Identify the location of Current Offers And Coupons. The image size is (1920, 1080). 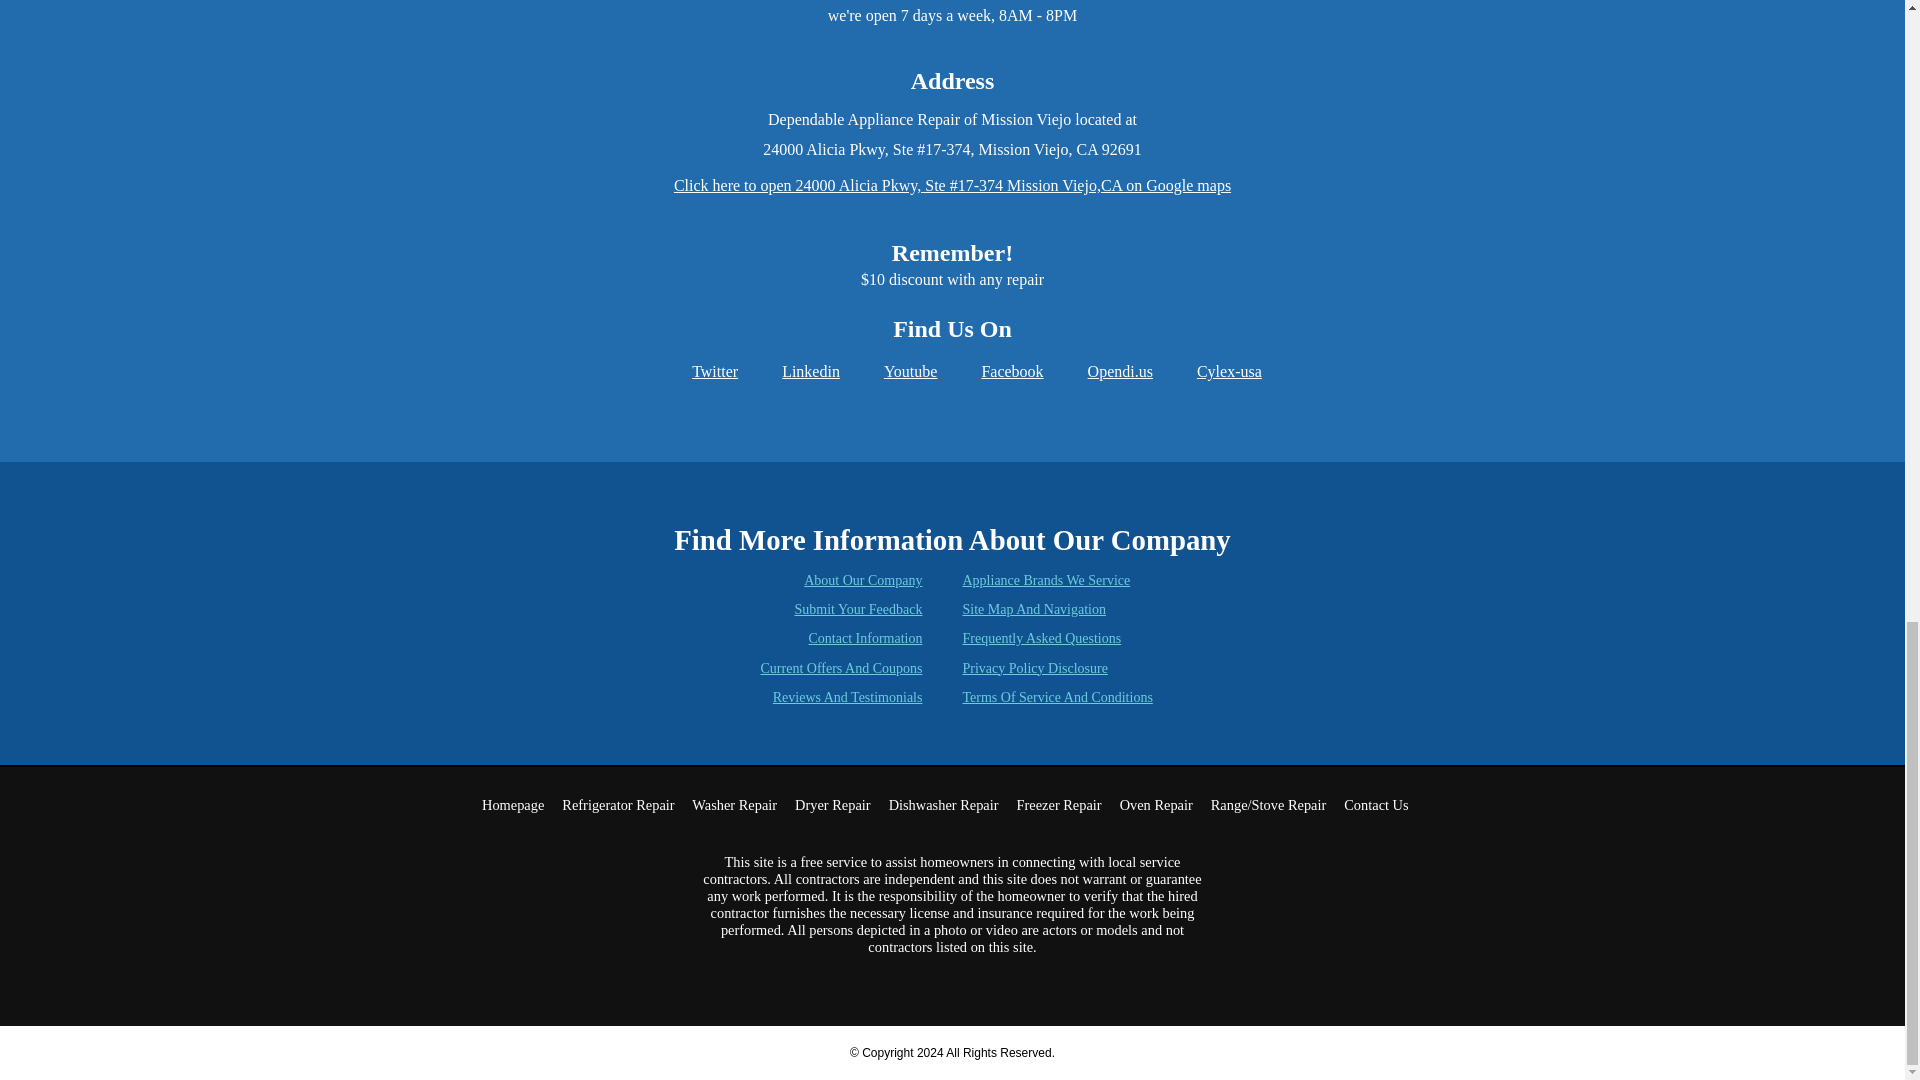
(842, 668).